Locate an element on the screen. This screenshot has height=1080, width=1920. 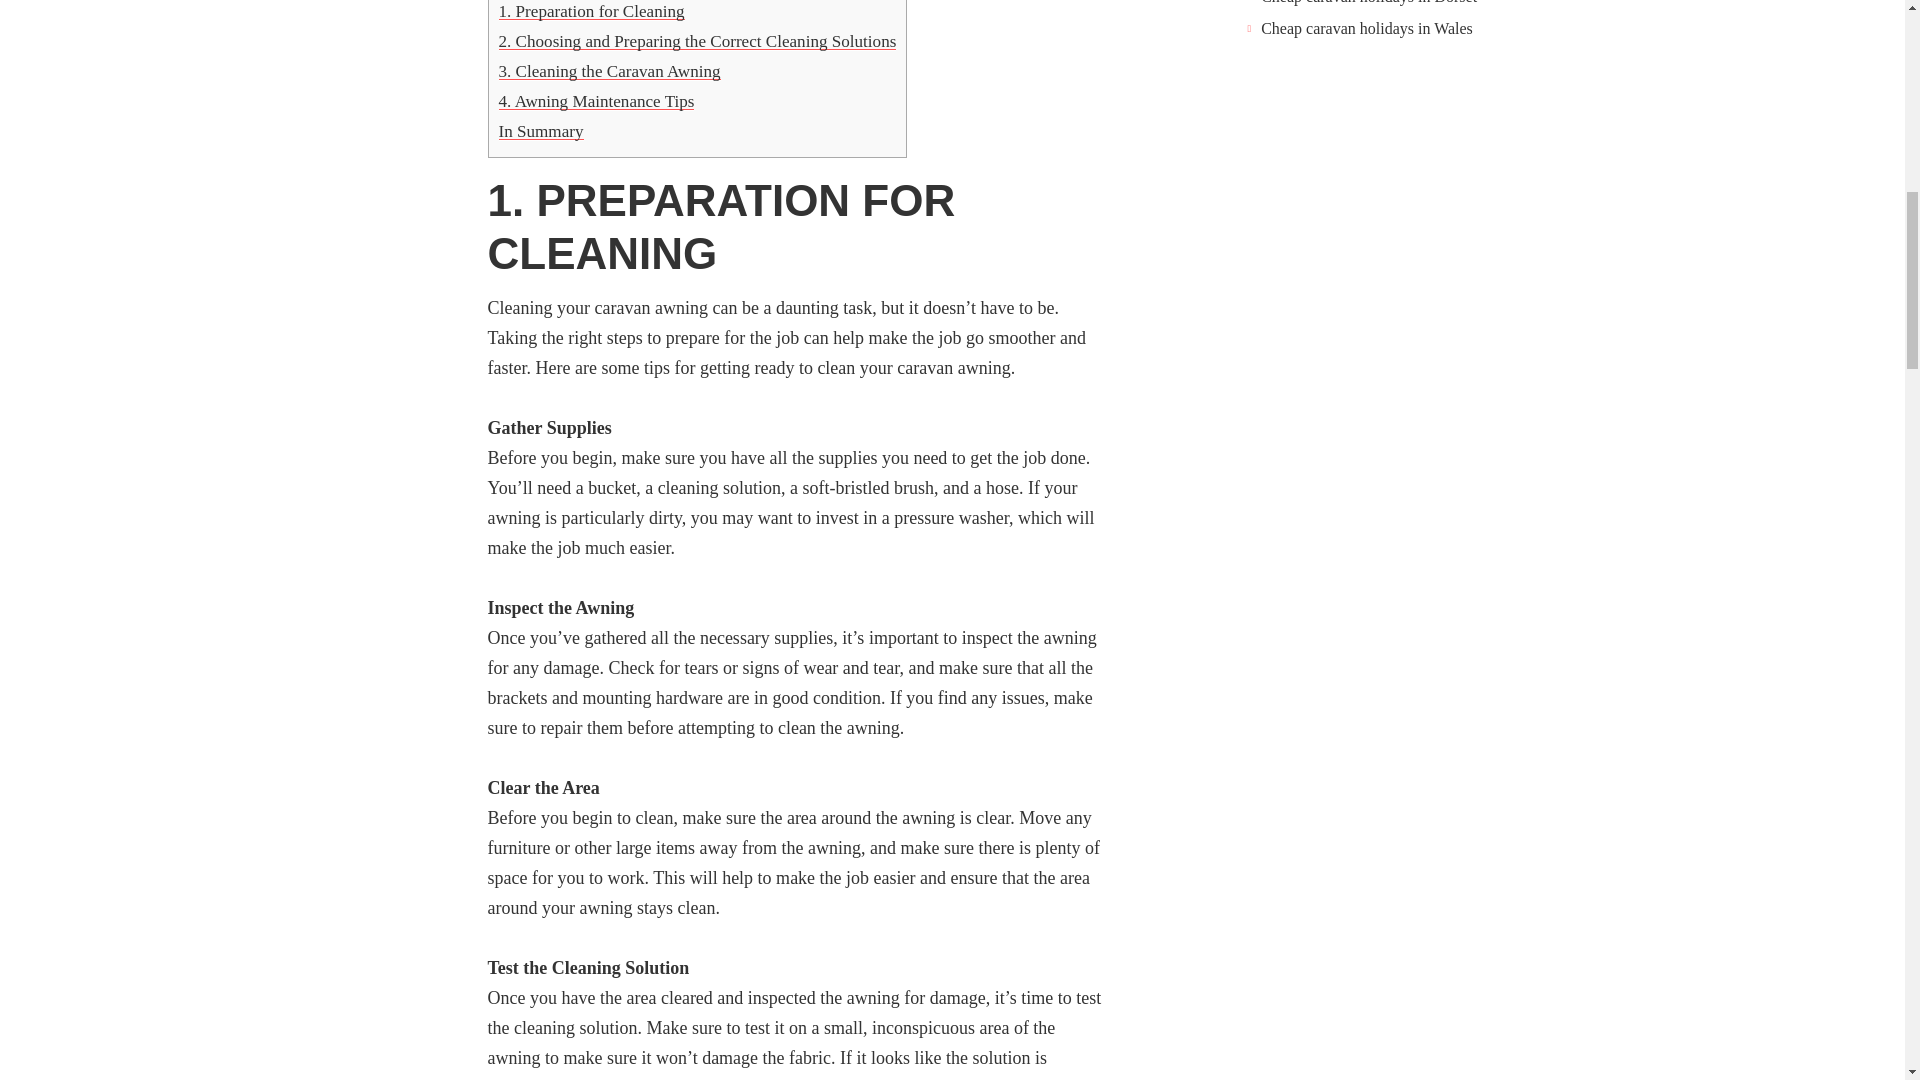
4. Awning Maintenance Tips is located at coordinates (595, 101).